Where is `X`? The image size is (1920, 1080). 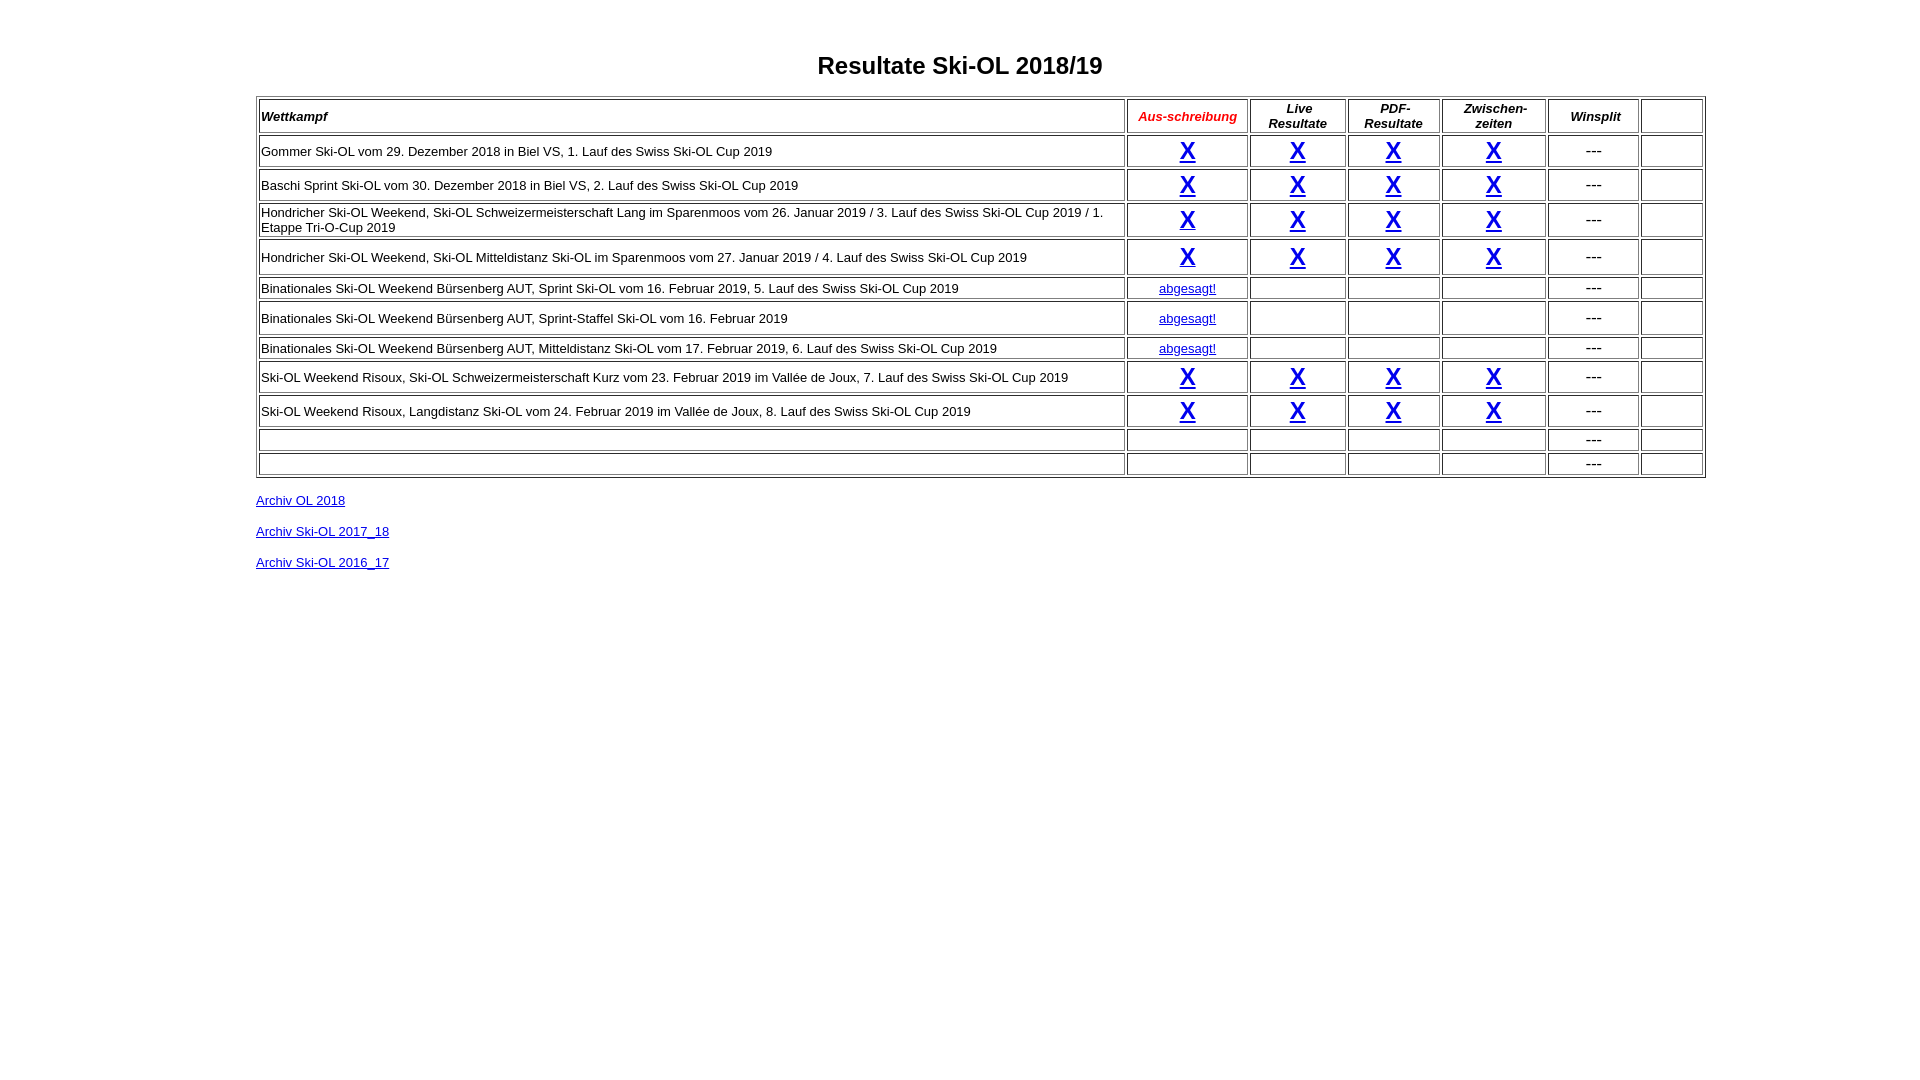 X is located at coordinates (1394, 376).